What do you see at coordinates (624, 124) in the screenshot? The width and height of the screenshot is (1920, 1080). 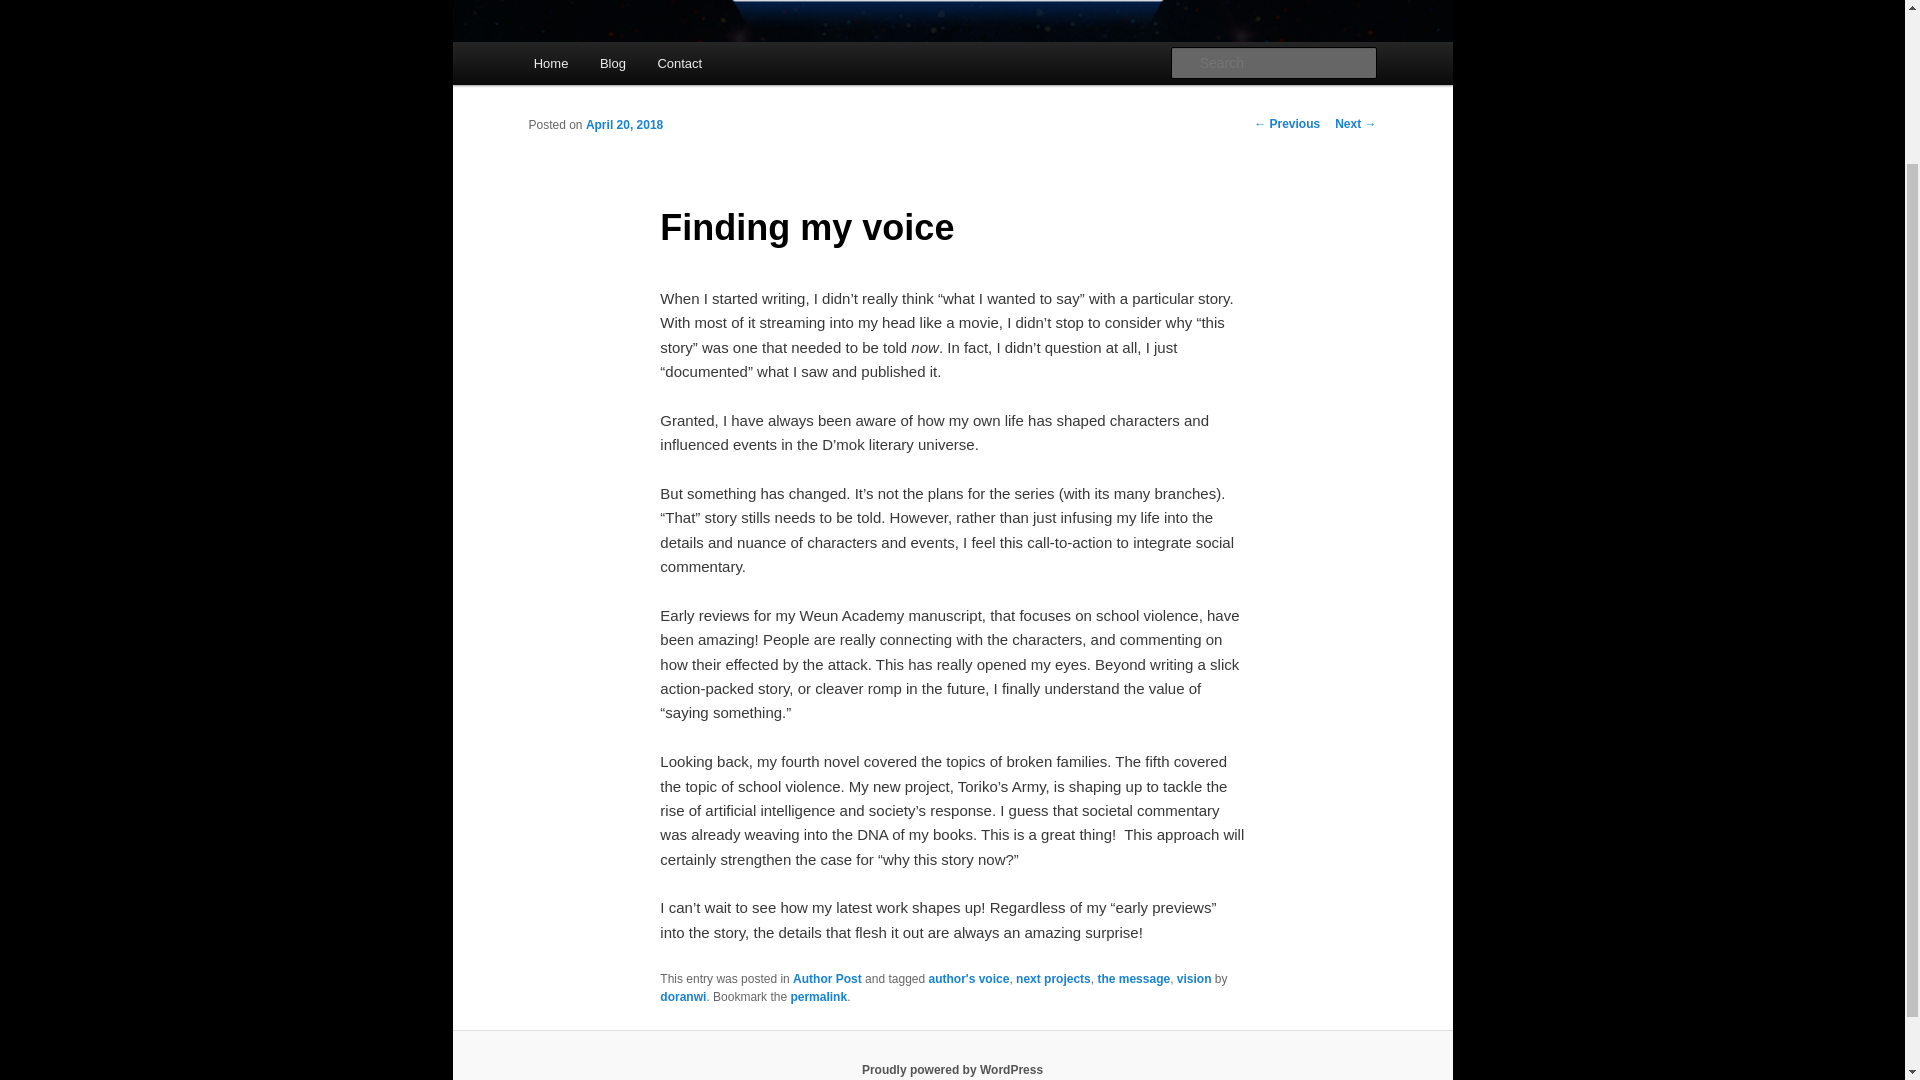 I see `April 20, 2018` at bounding box center [624, 124].